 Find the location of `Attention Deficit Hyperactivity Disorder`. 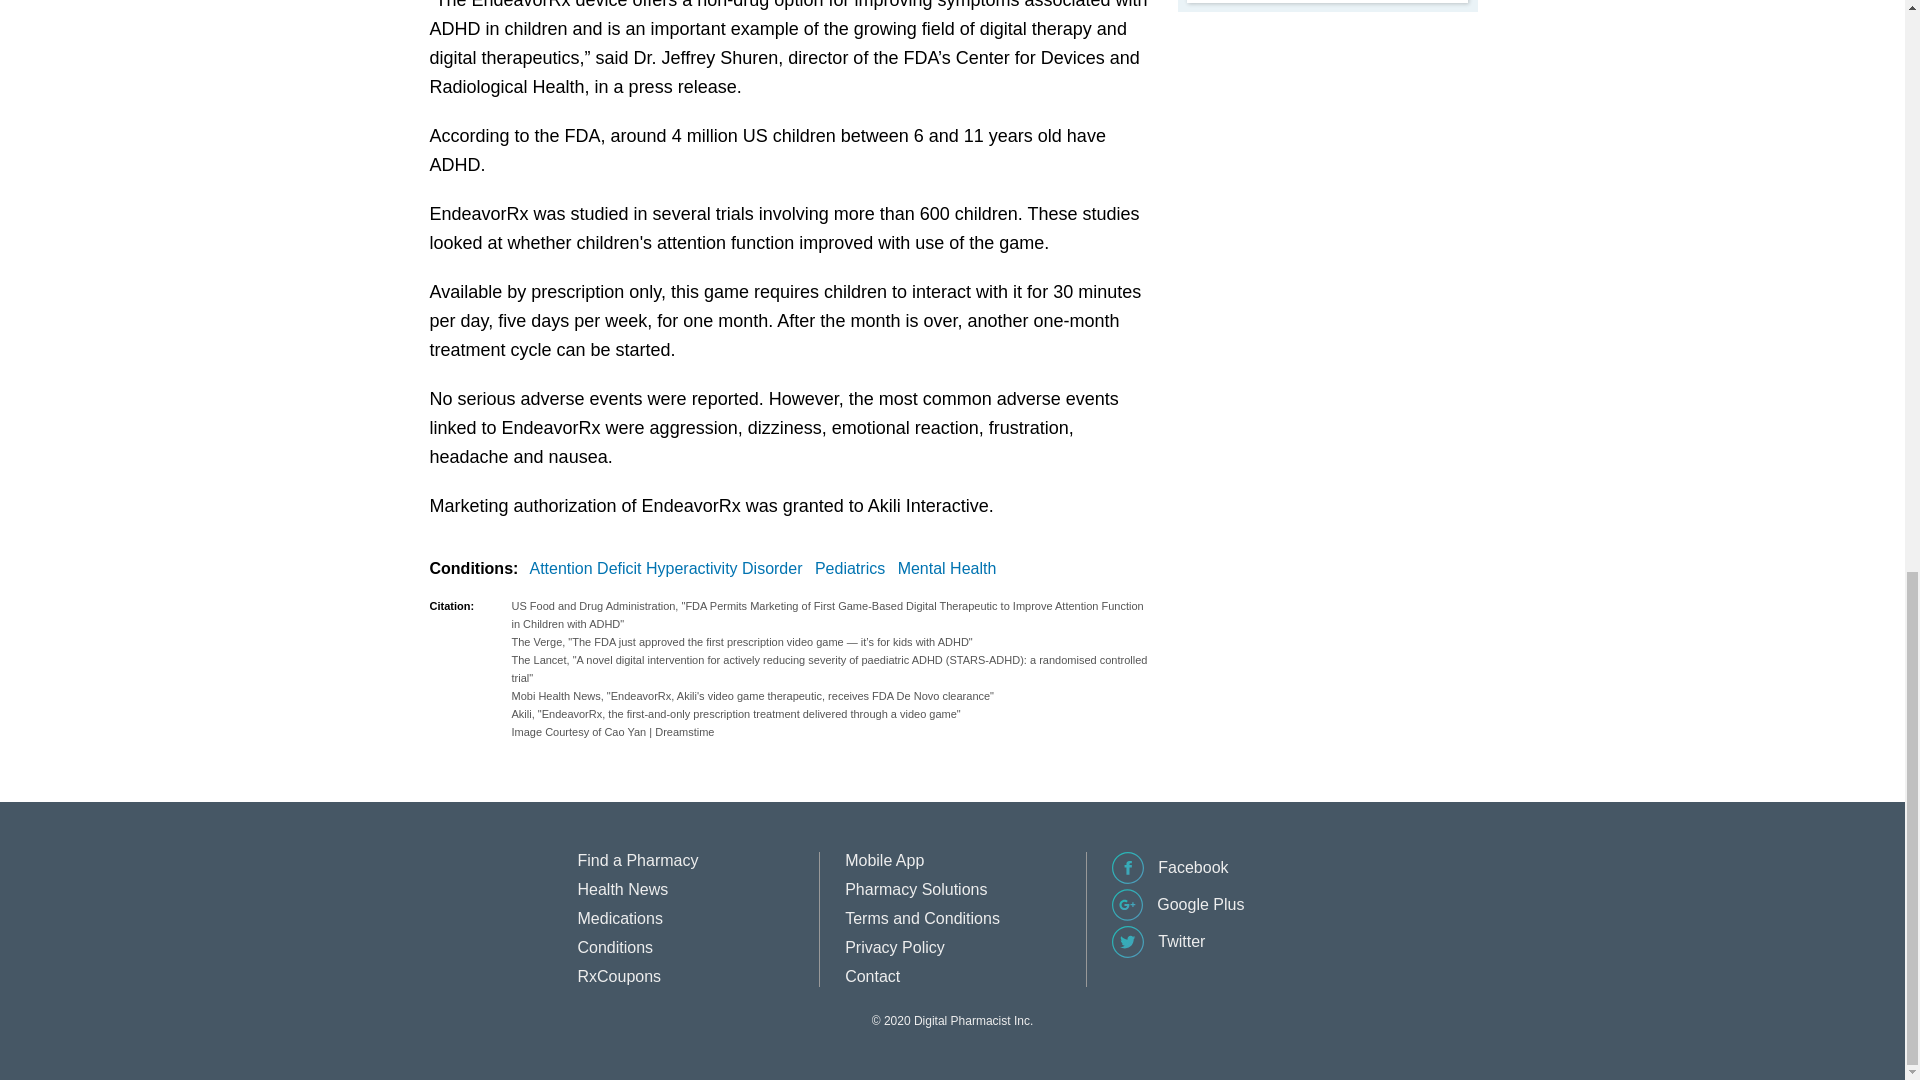

Attention Deficit Hyperactivity Disorder is located at coordinates (670, 569).